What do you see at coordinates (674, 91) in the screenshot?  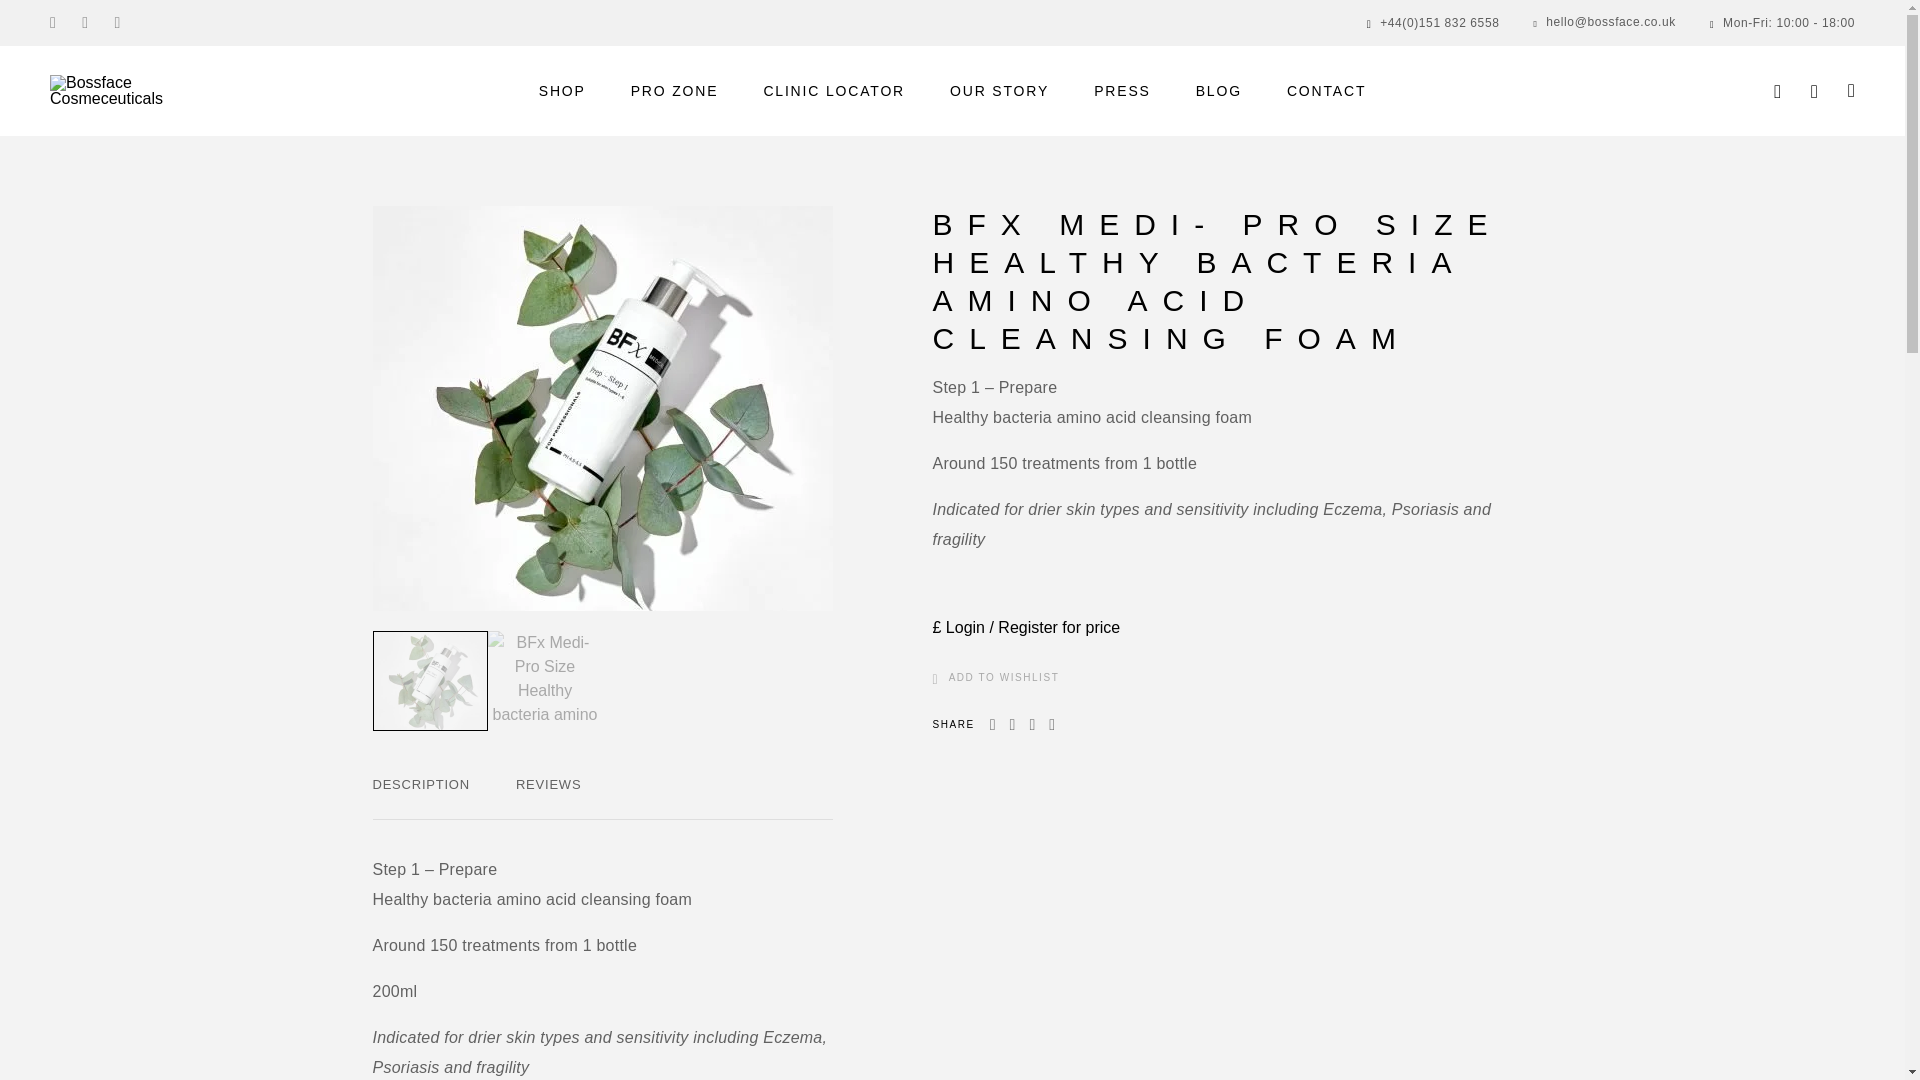 I see `PRO ZONE` at bounding box center [674, 91].